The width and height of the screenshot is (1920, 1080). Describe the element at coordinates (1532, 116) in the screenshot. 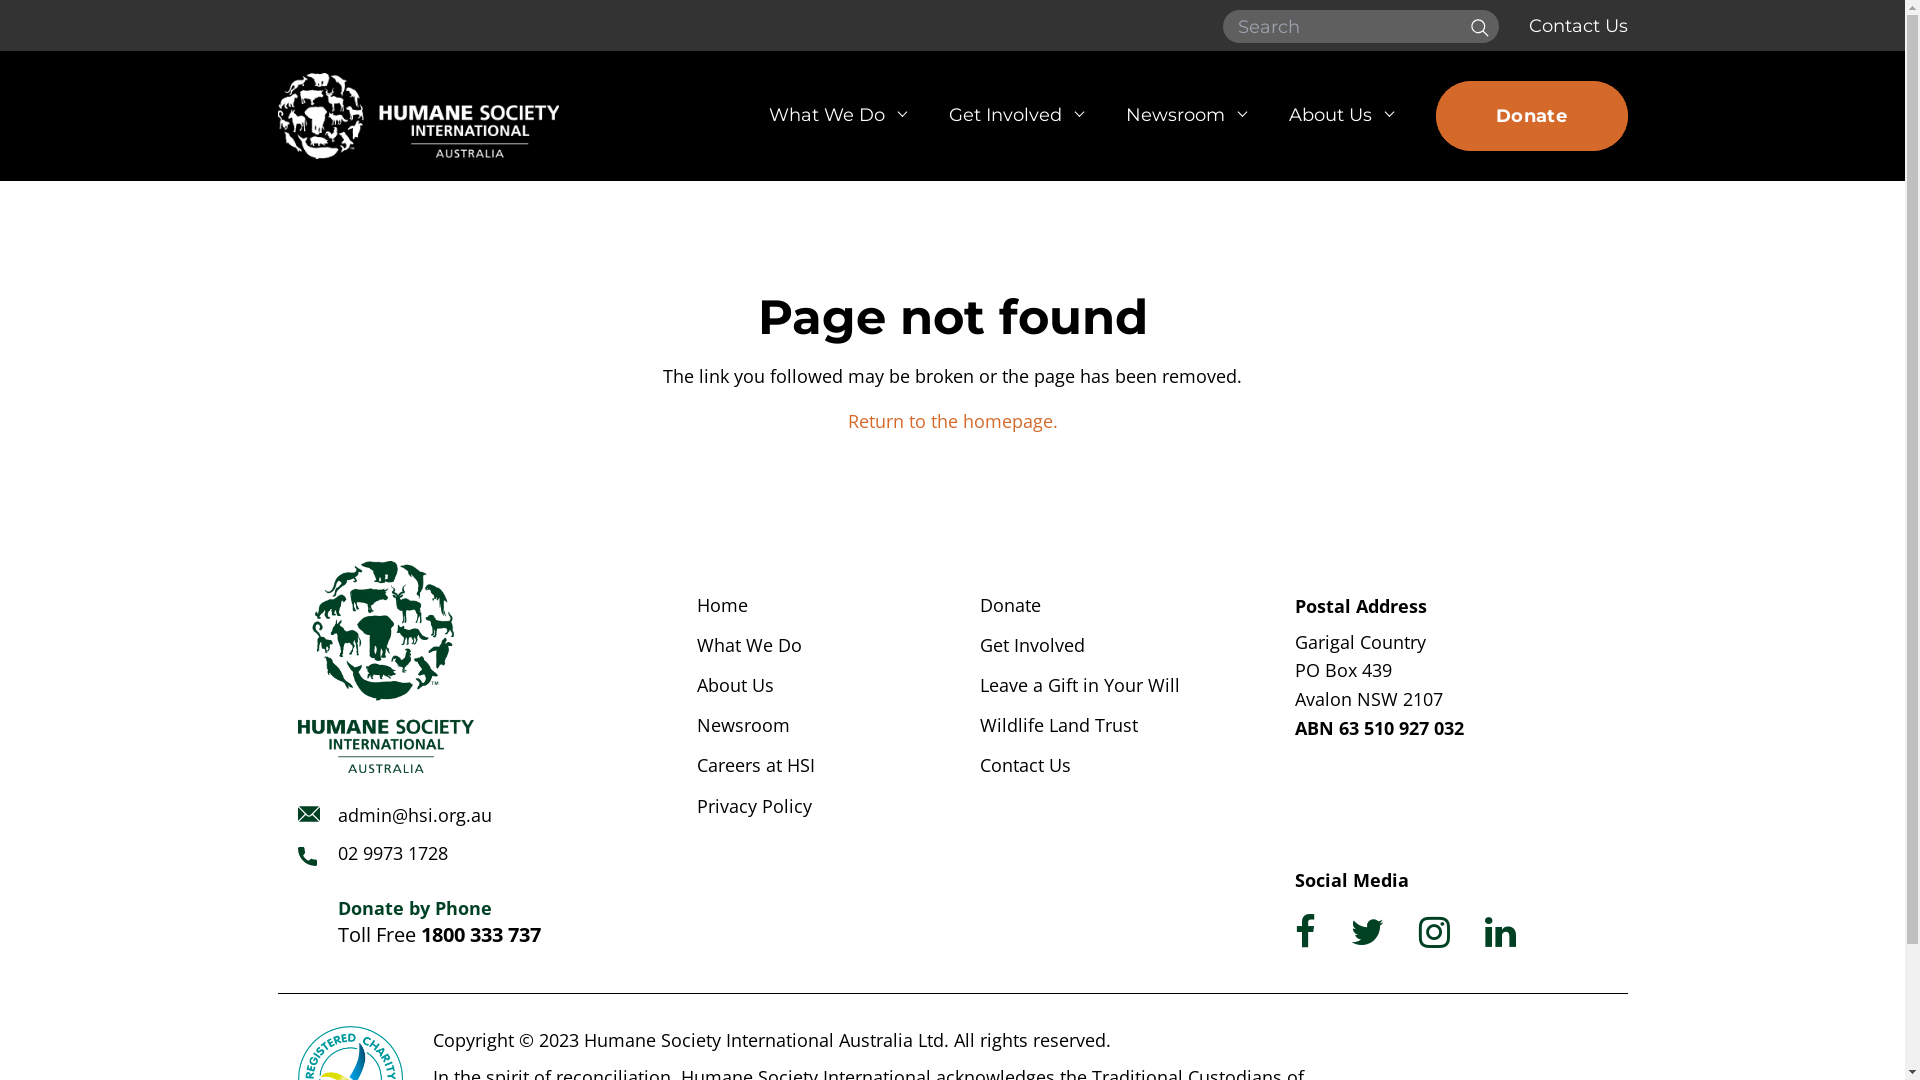

I see `Donate` at that location.